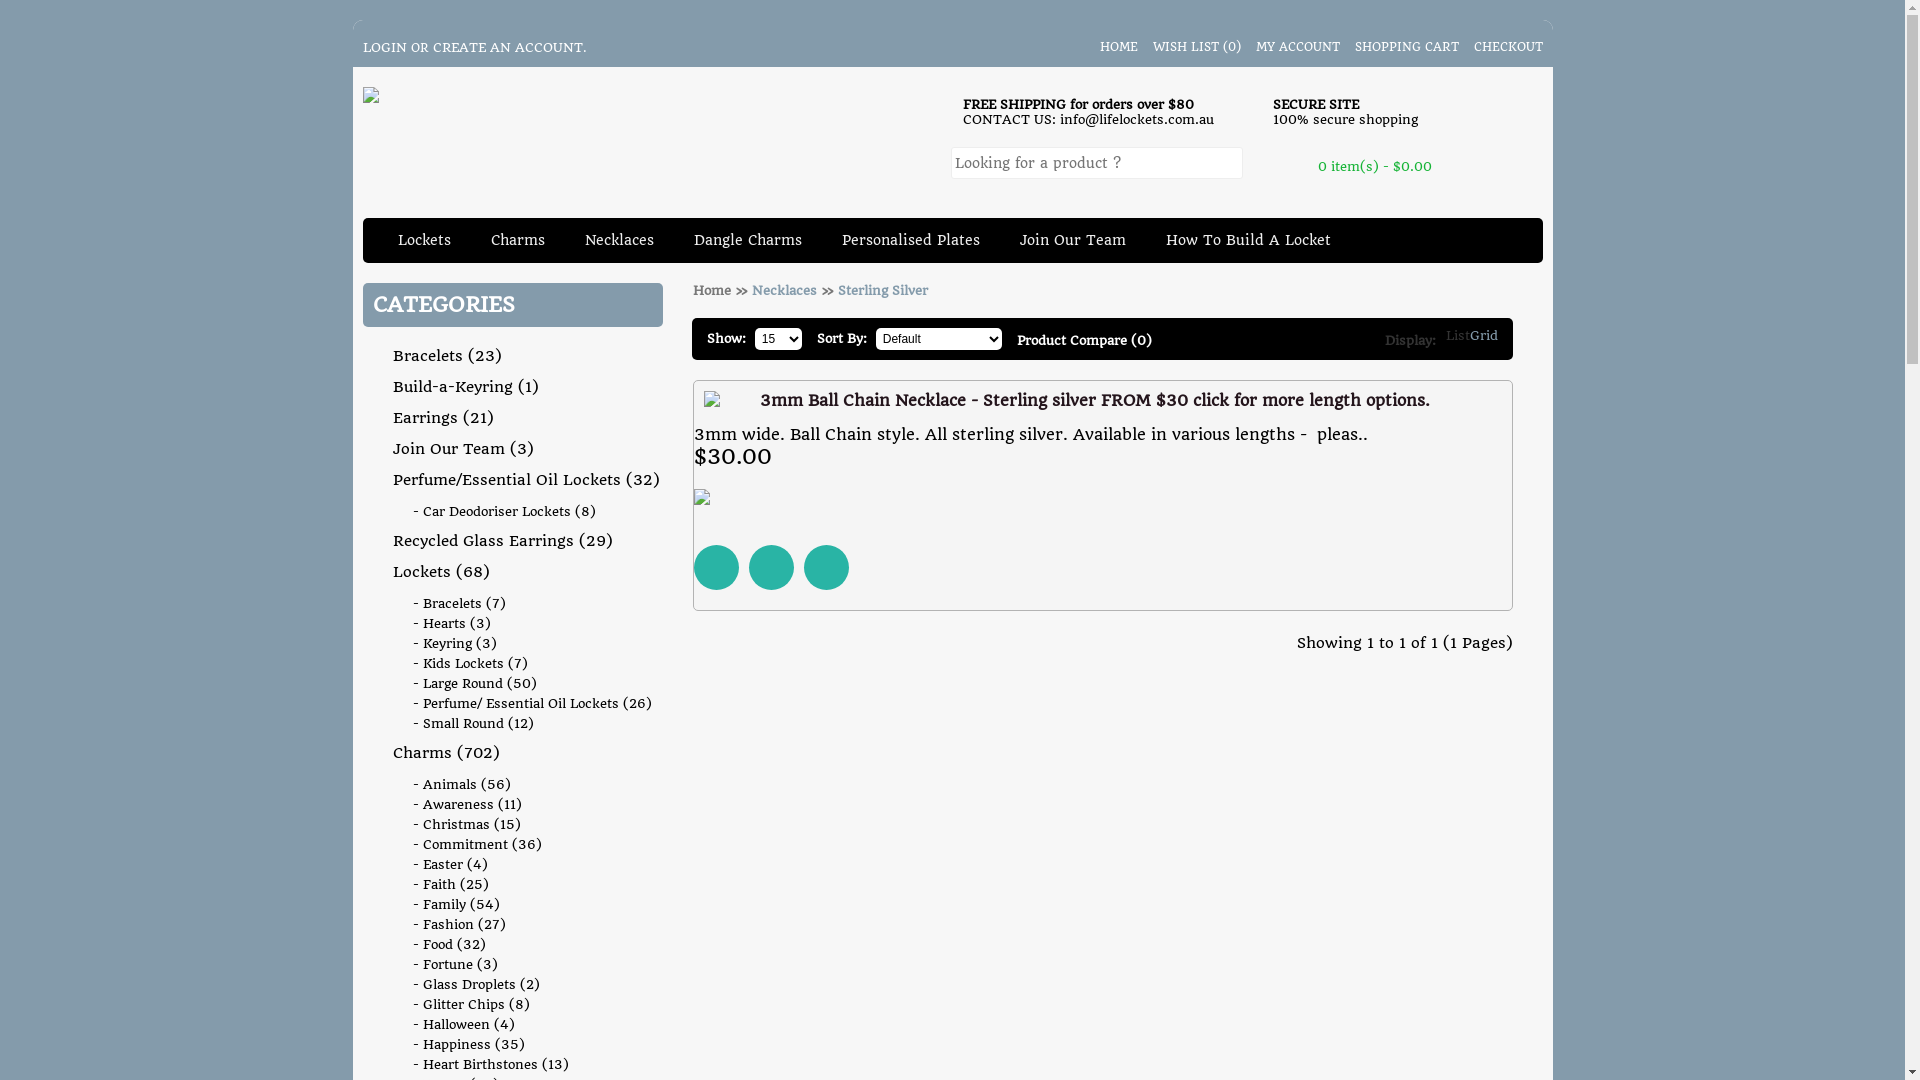  I want to click on Charms (702), so click(527, 753).